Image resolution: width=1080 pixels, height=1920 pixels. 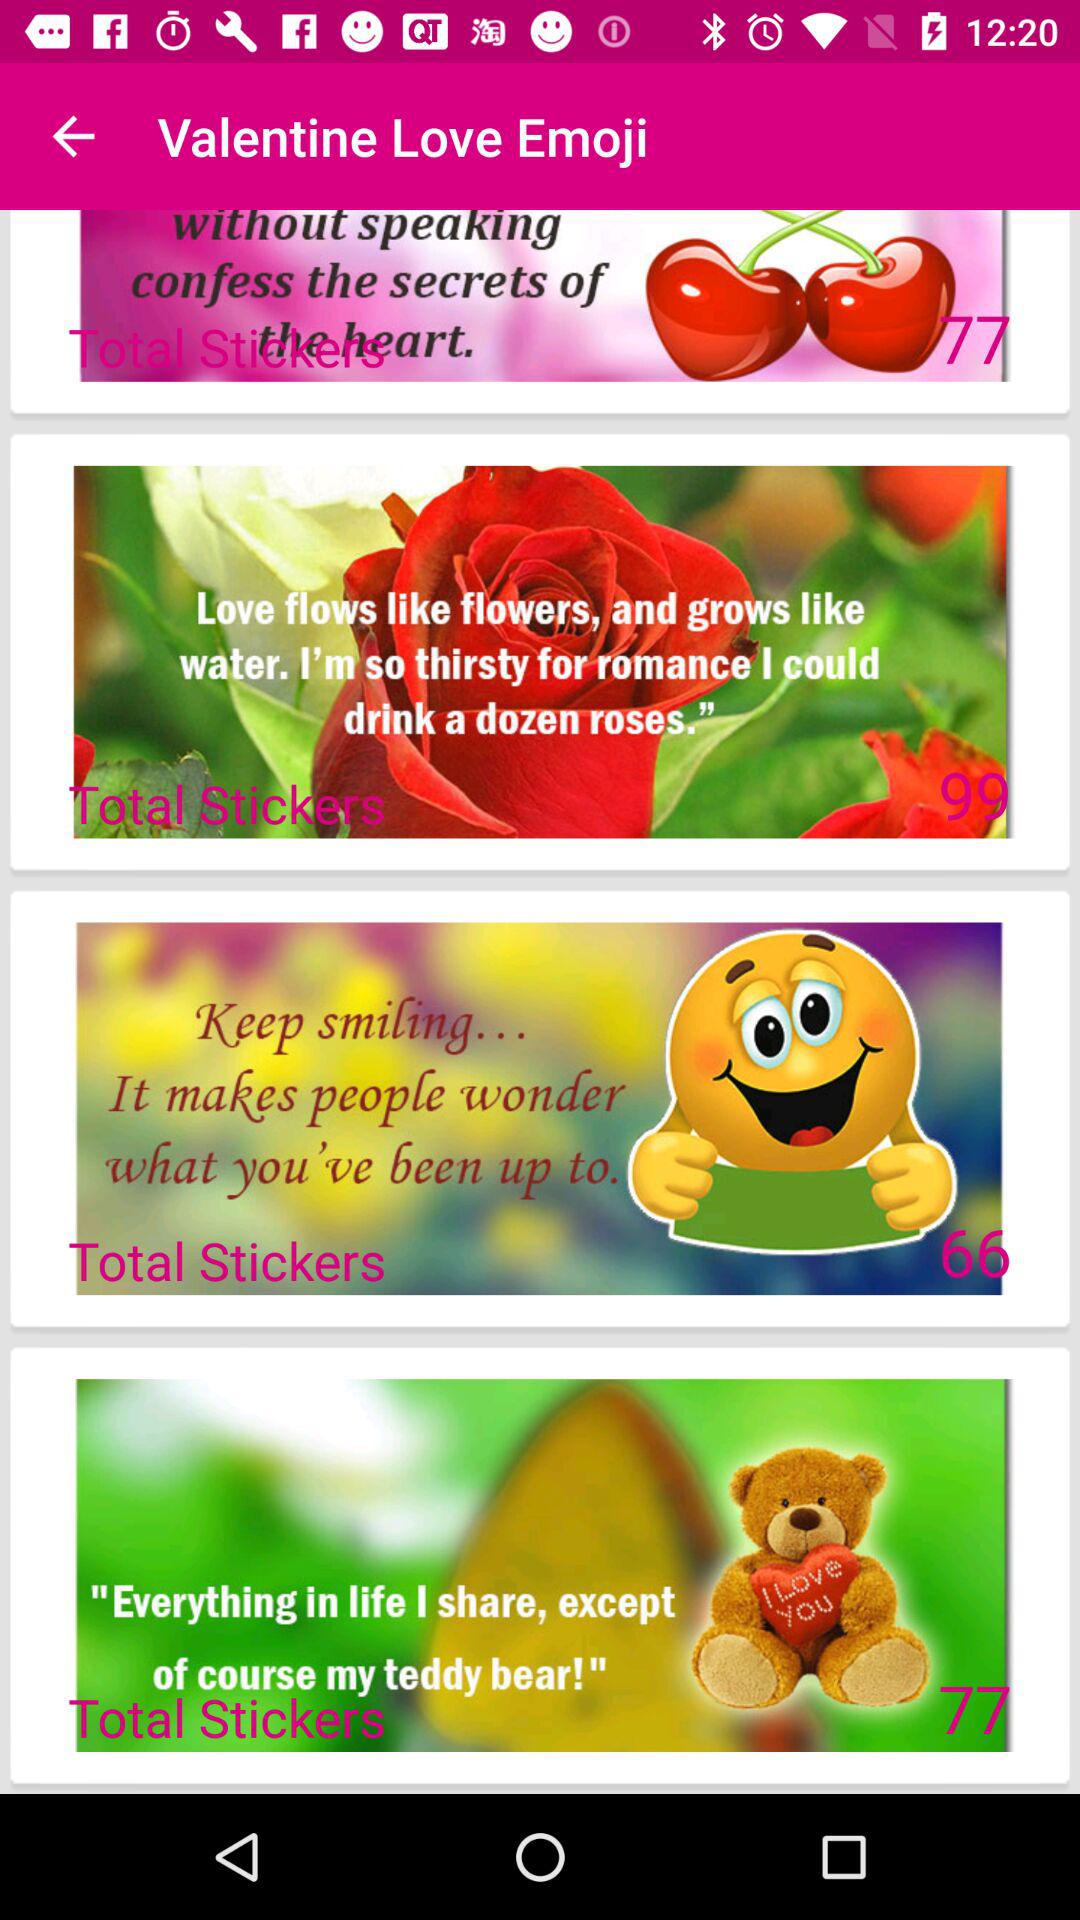 What do you see at coordinates (974, 794) in the screenshot?
I see `choose 99 icon` at bounding box center [974, 794].